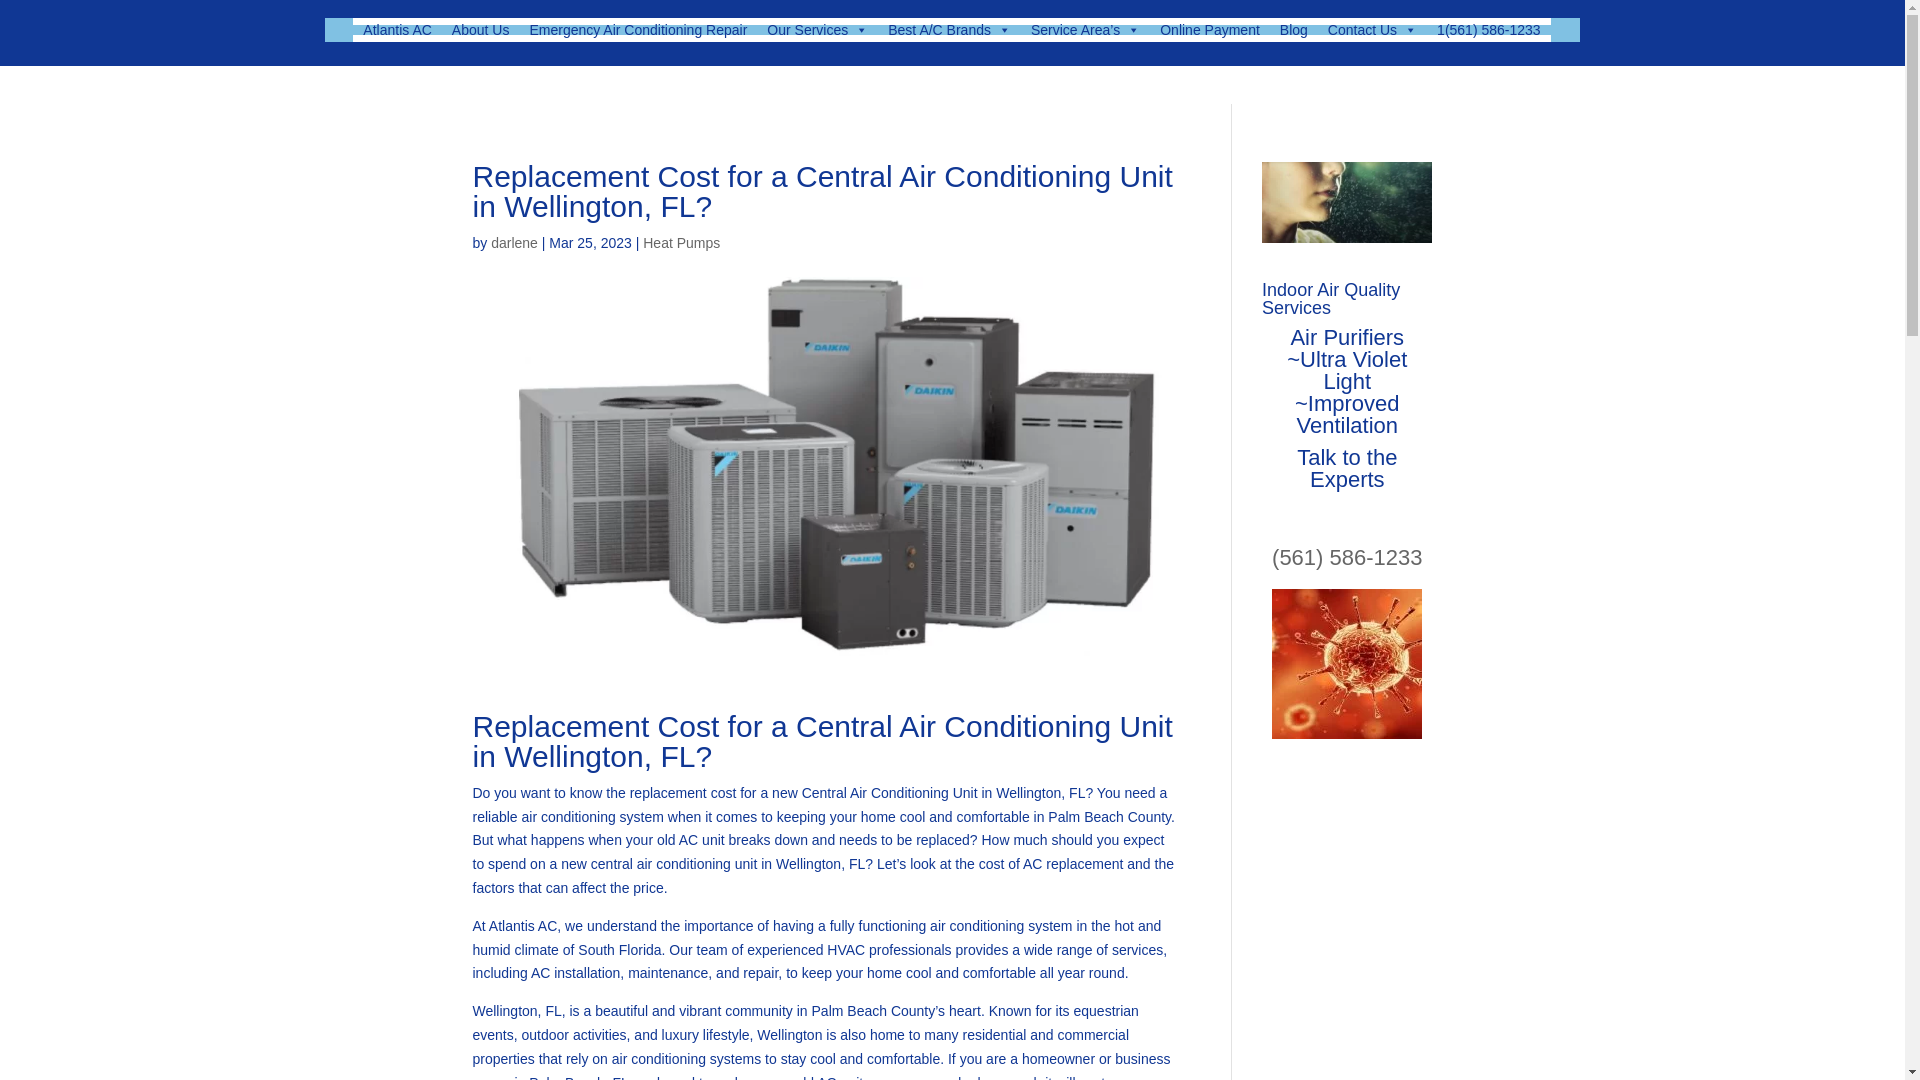 This screenshot has height=1080, width=1920. I want to click on Emergency Air Conditioning Repair, so click(637, 29).